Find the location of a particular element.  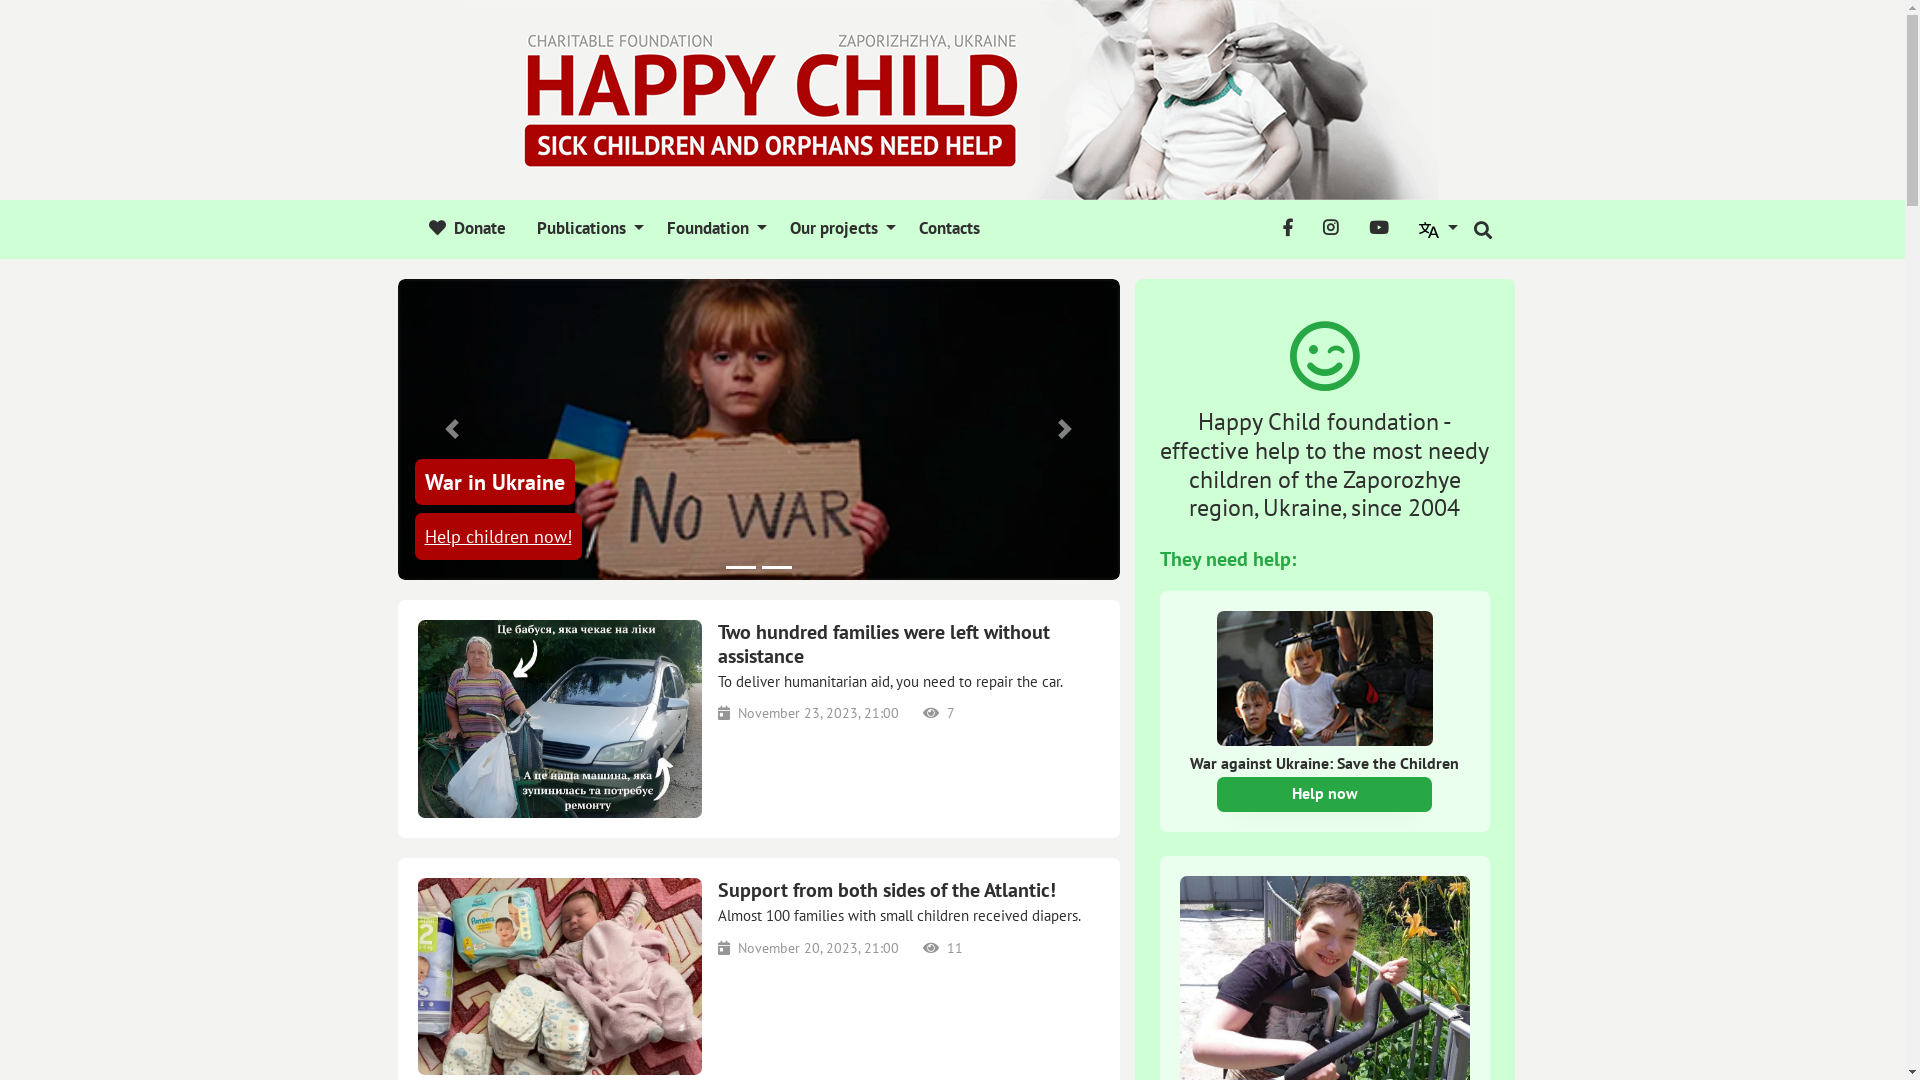

Support from both sides of the Atlantic! is located at coordinates (909, 890).